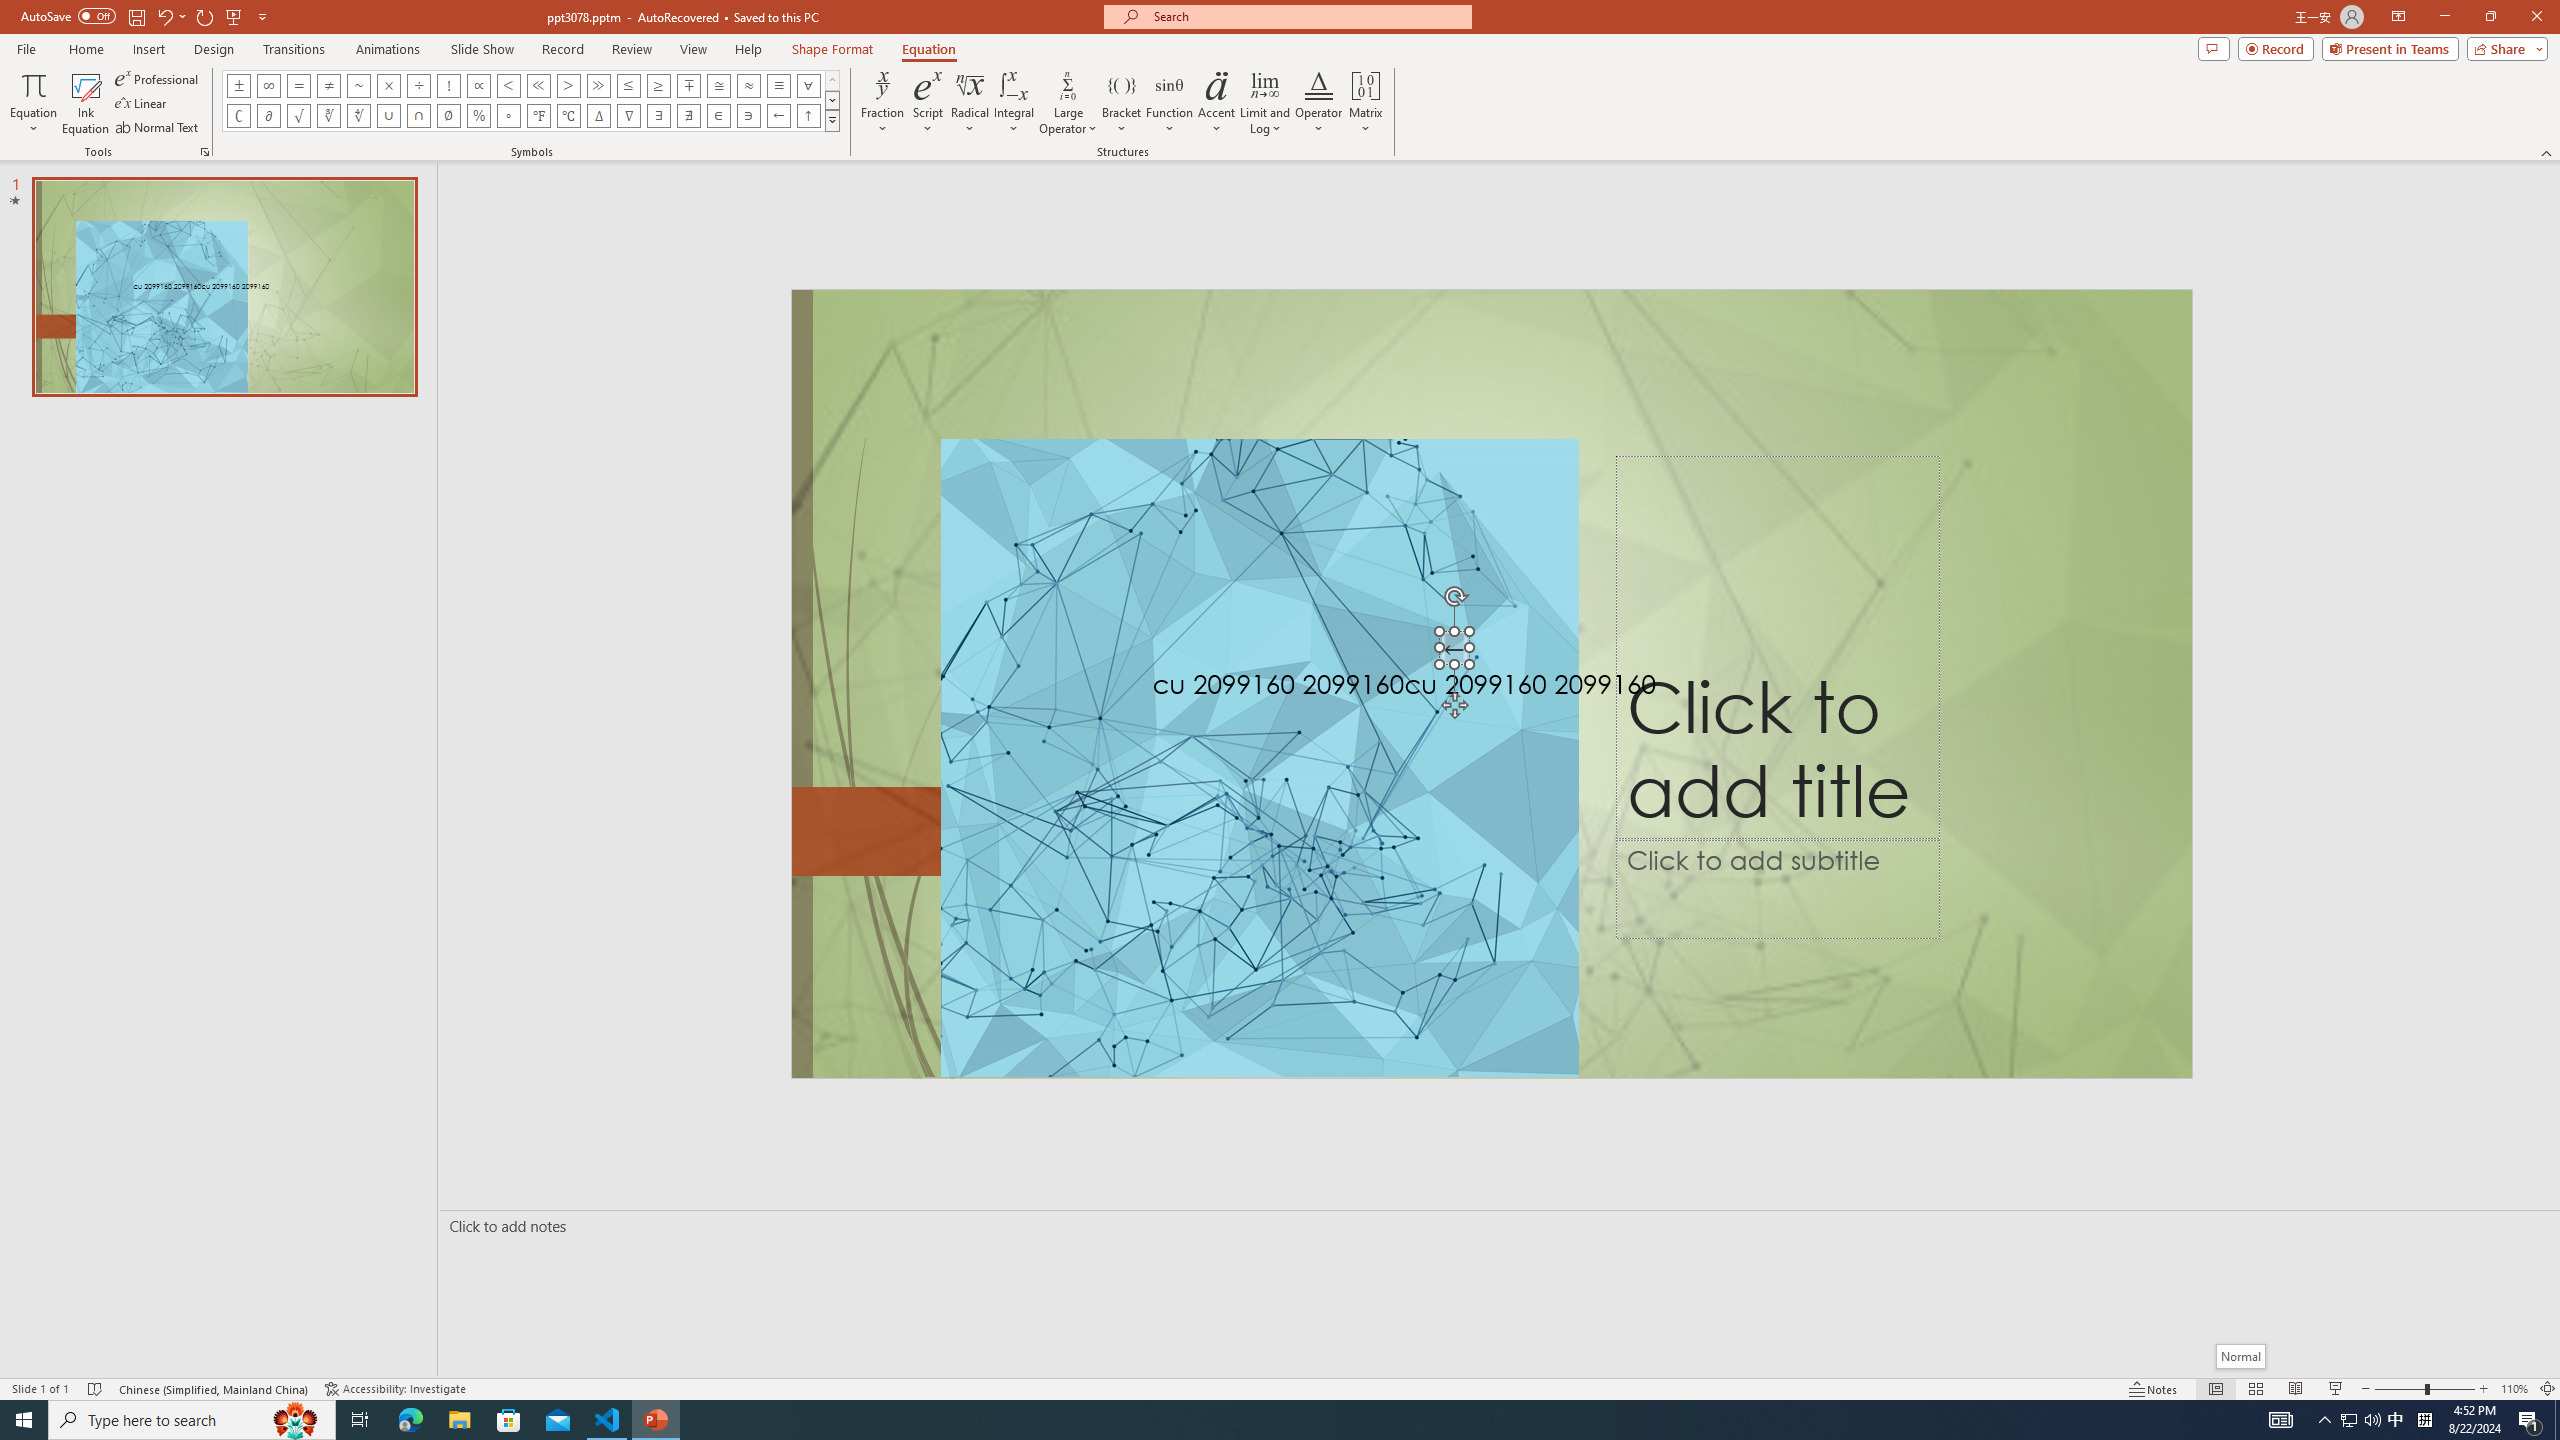 This screenshot has width=2560, height=1440. Describe the element at coordinates (688, 85) in the screenshot. I see `Equation Symbol Minus Plus` at that location.